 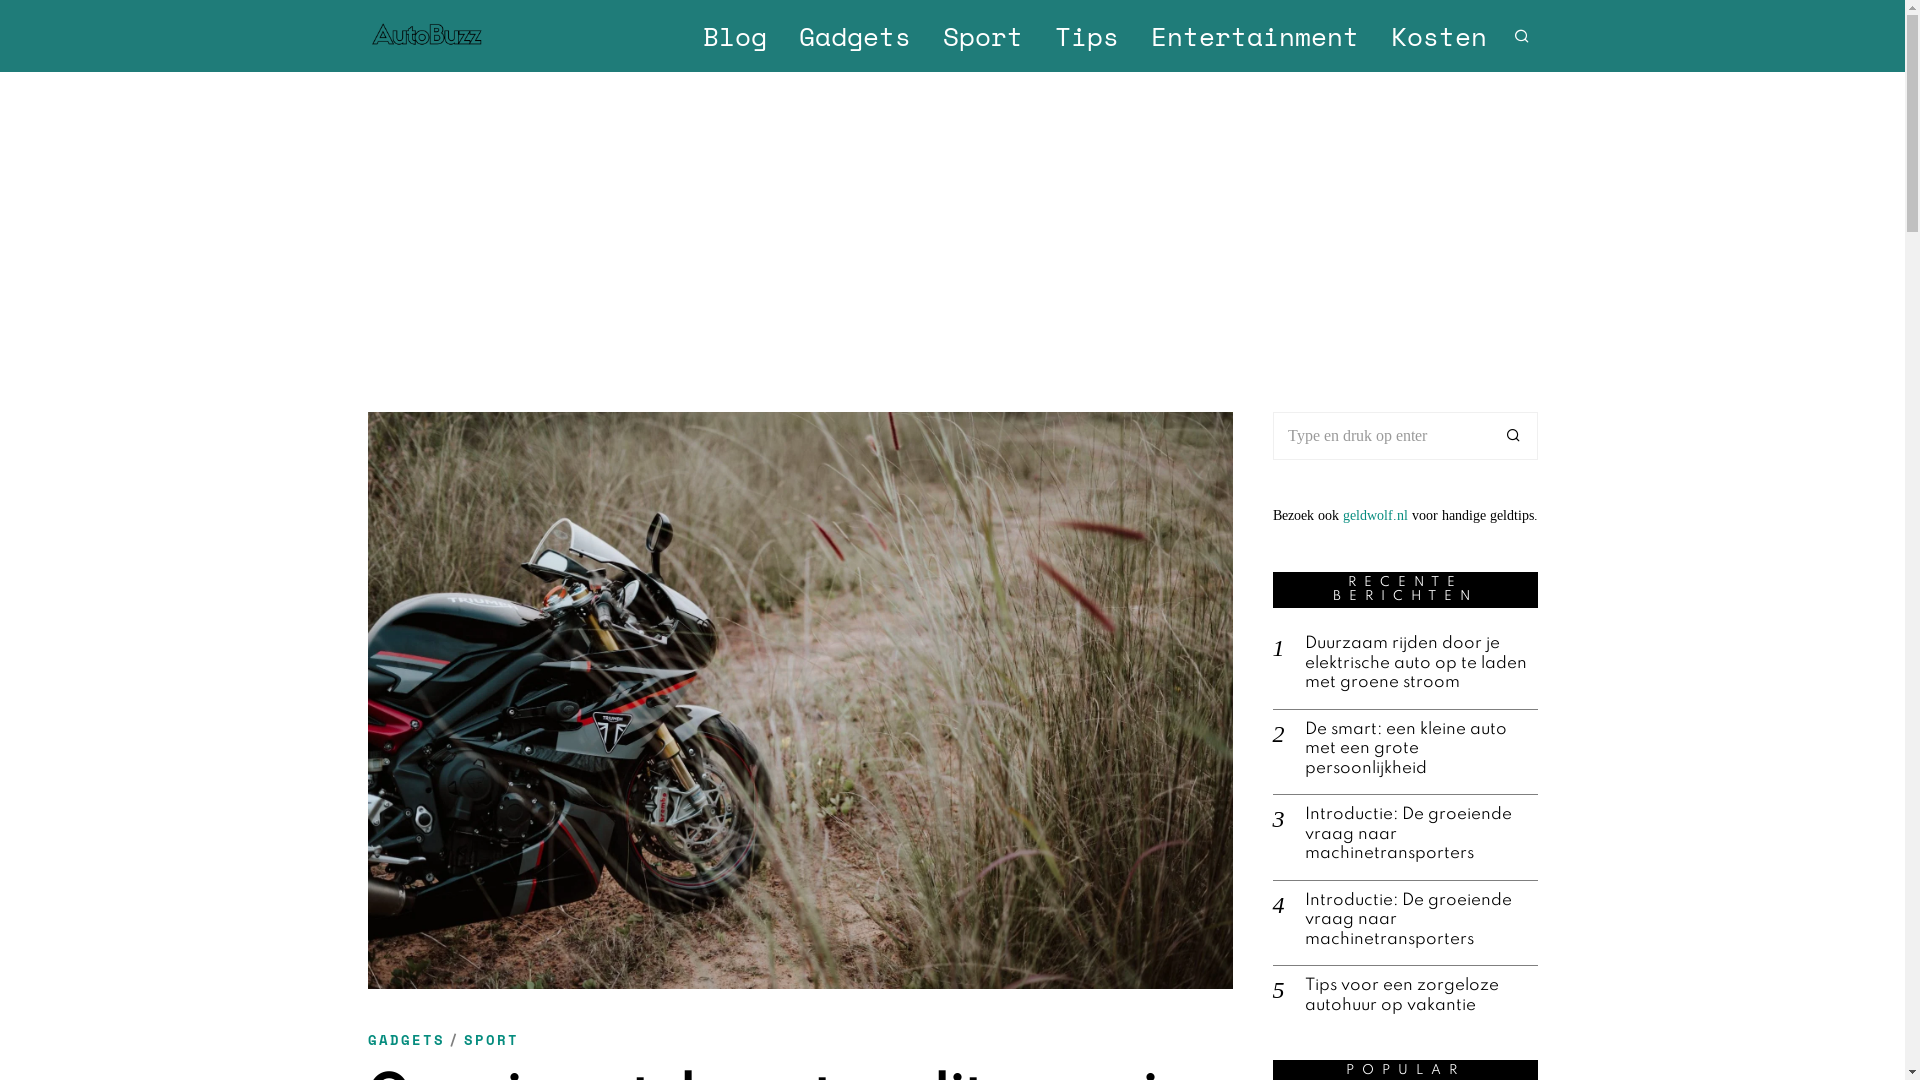 I want to click on Tips, so click(x=1086, y=36).